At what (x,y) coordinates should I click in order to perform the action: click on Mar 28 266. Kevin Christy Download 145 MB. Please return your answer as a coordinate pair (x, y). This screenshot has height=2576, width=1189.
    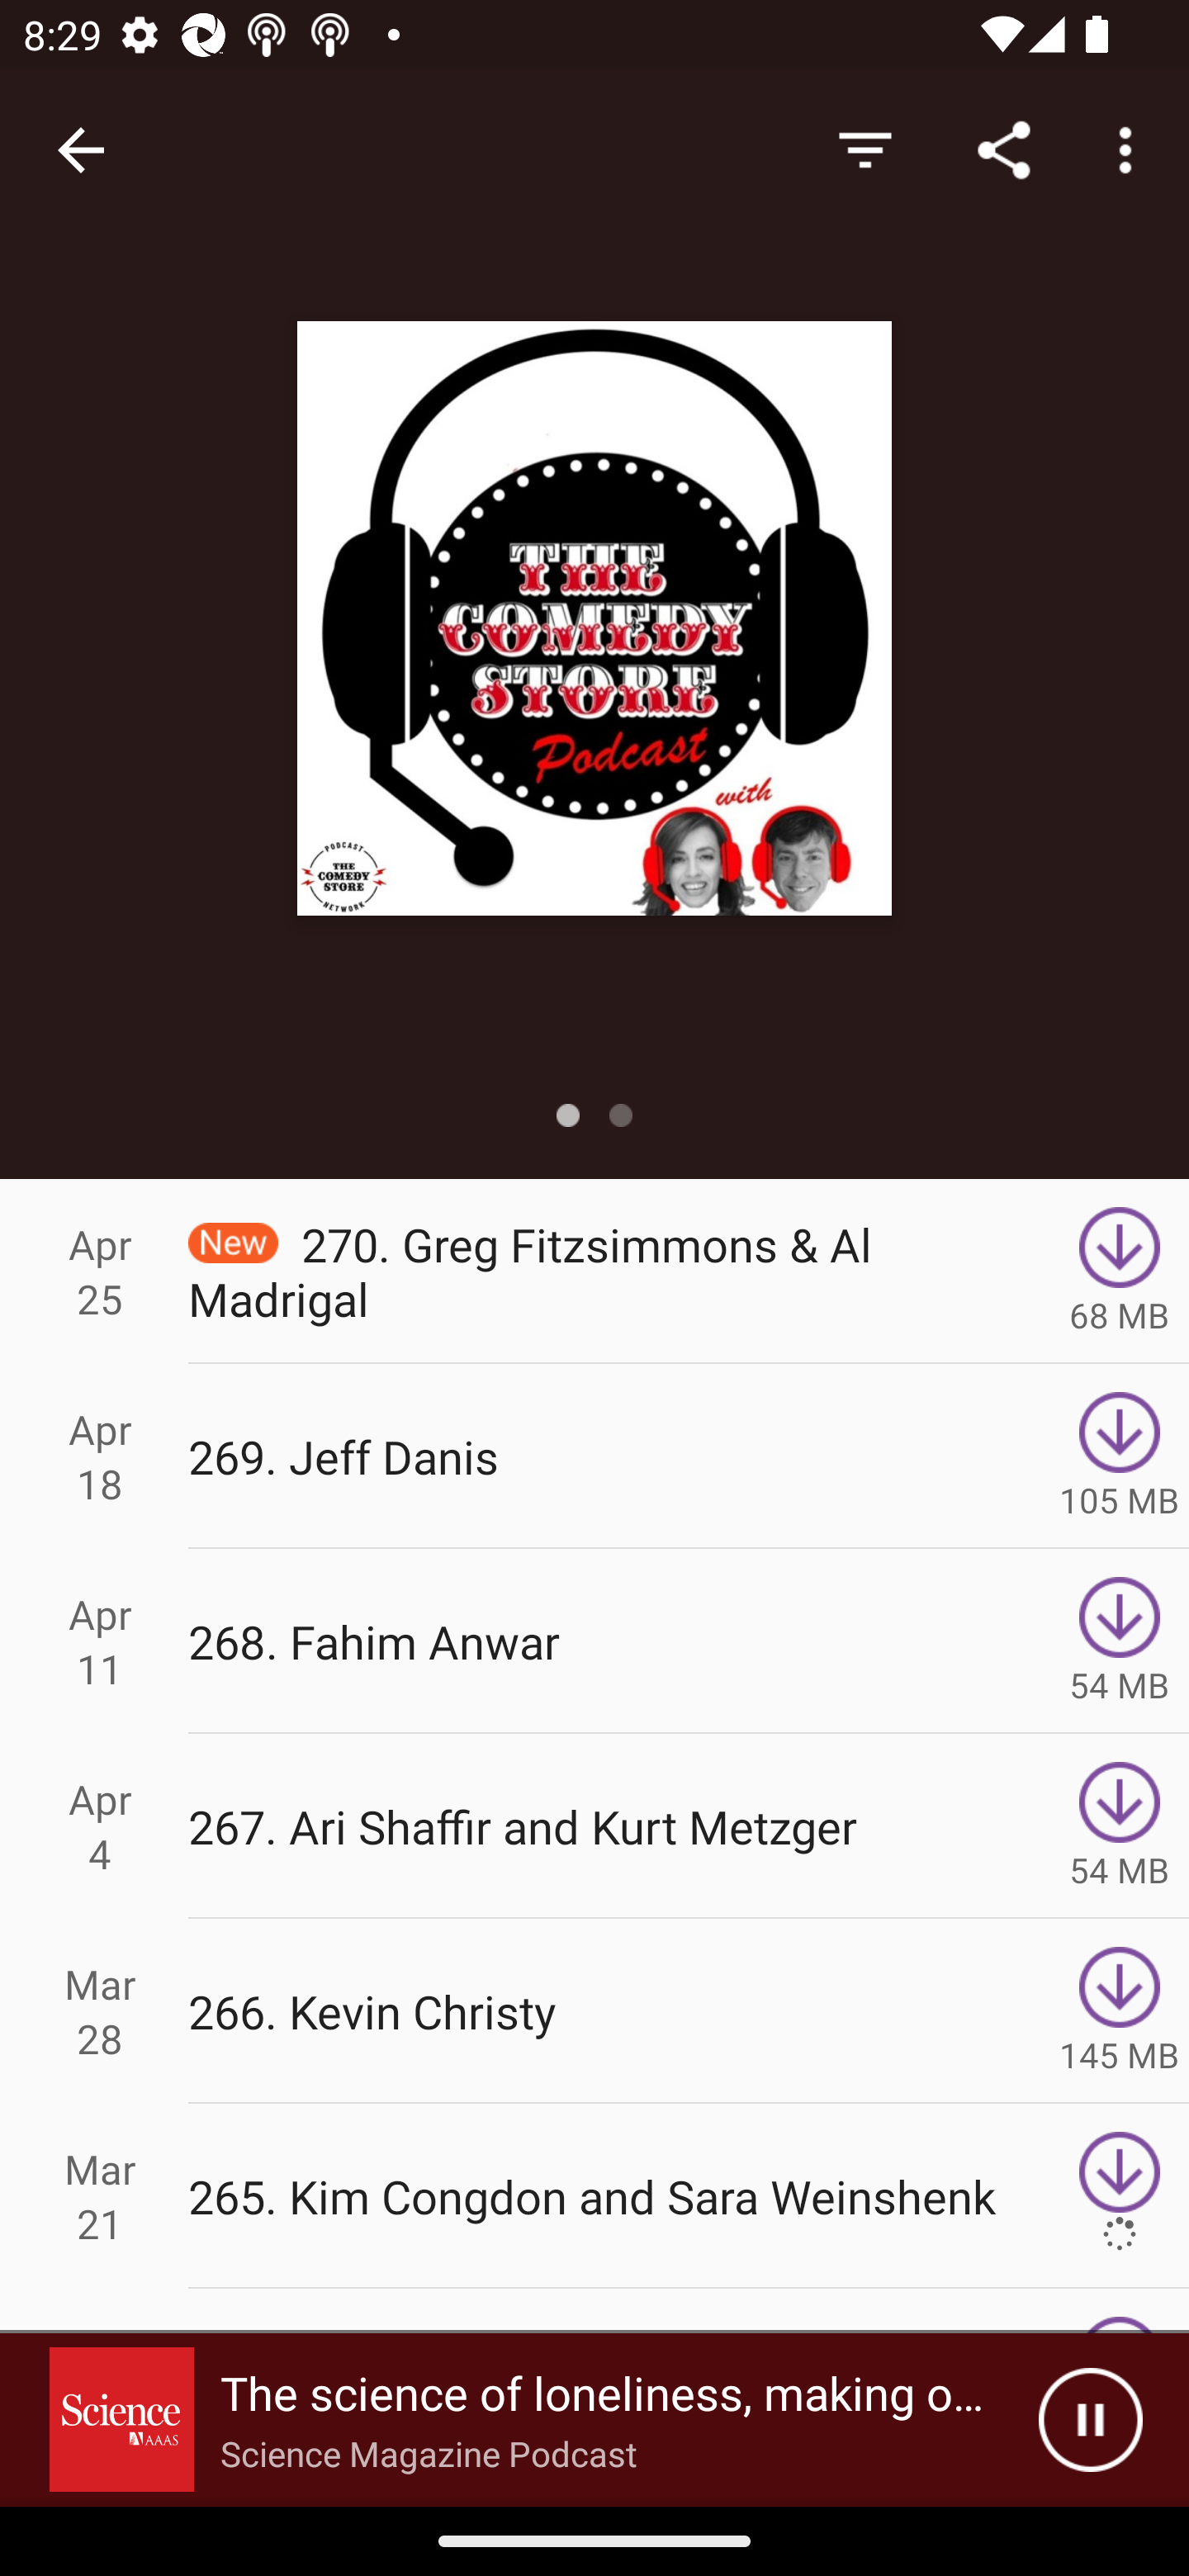
    Looking at the image, I should click on (594, 2011).